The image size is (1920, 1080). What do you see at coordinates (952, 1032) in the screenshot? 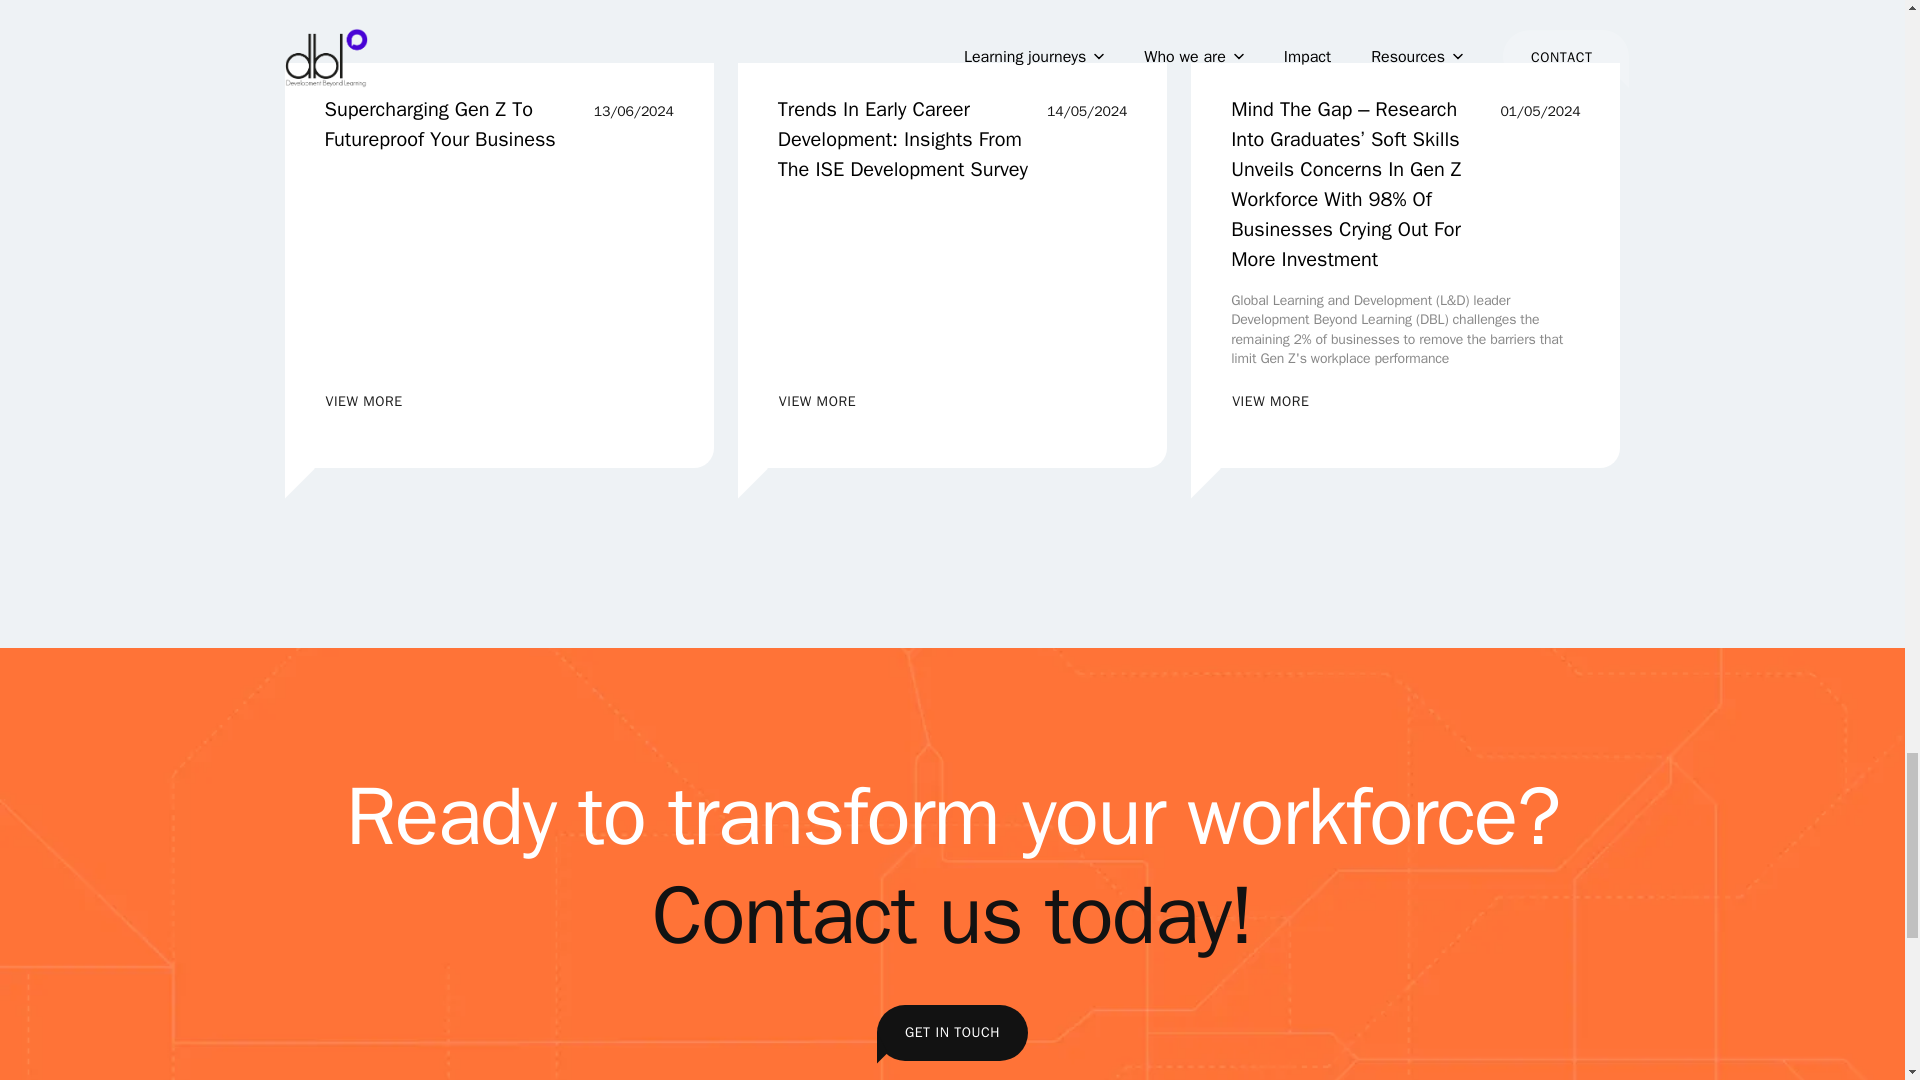
I see `GET IN TOUCH` at bounding box center [952, 1032].